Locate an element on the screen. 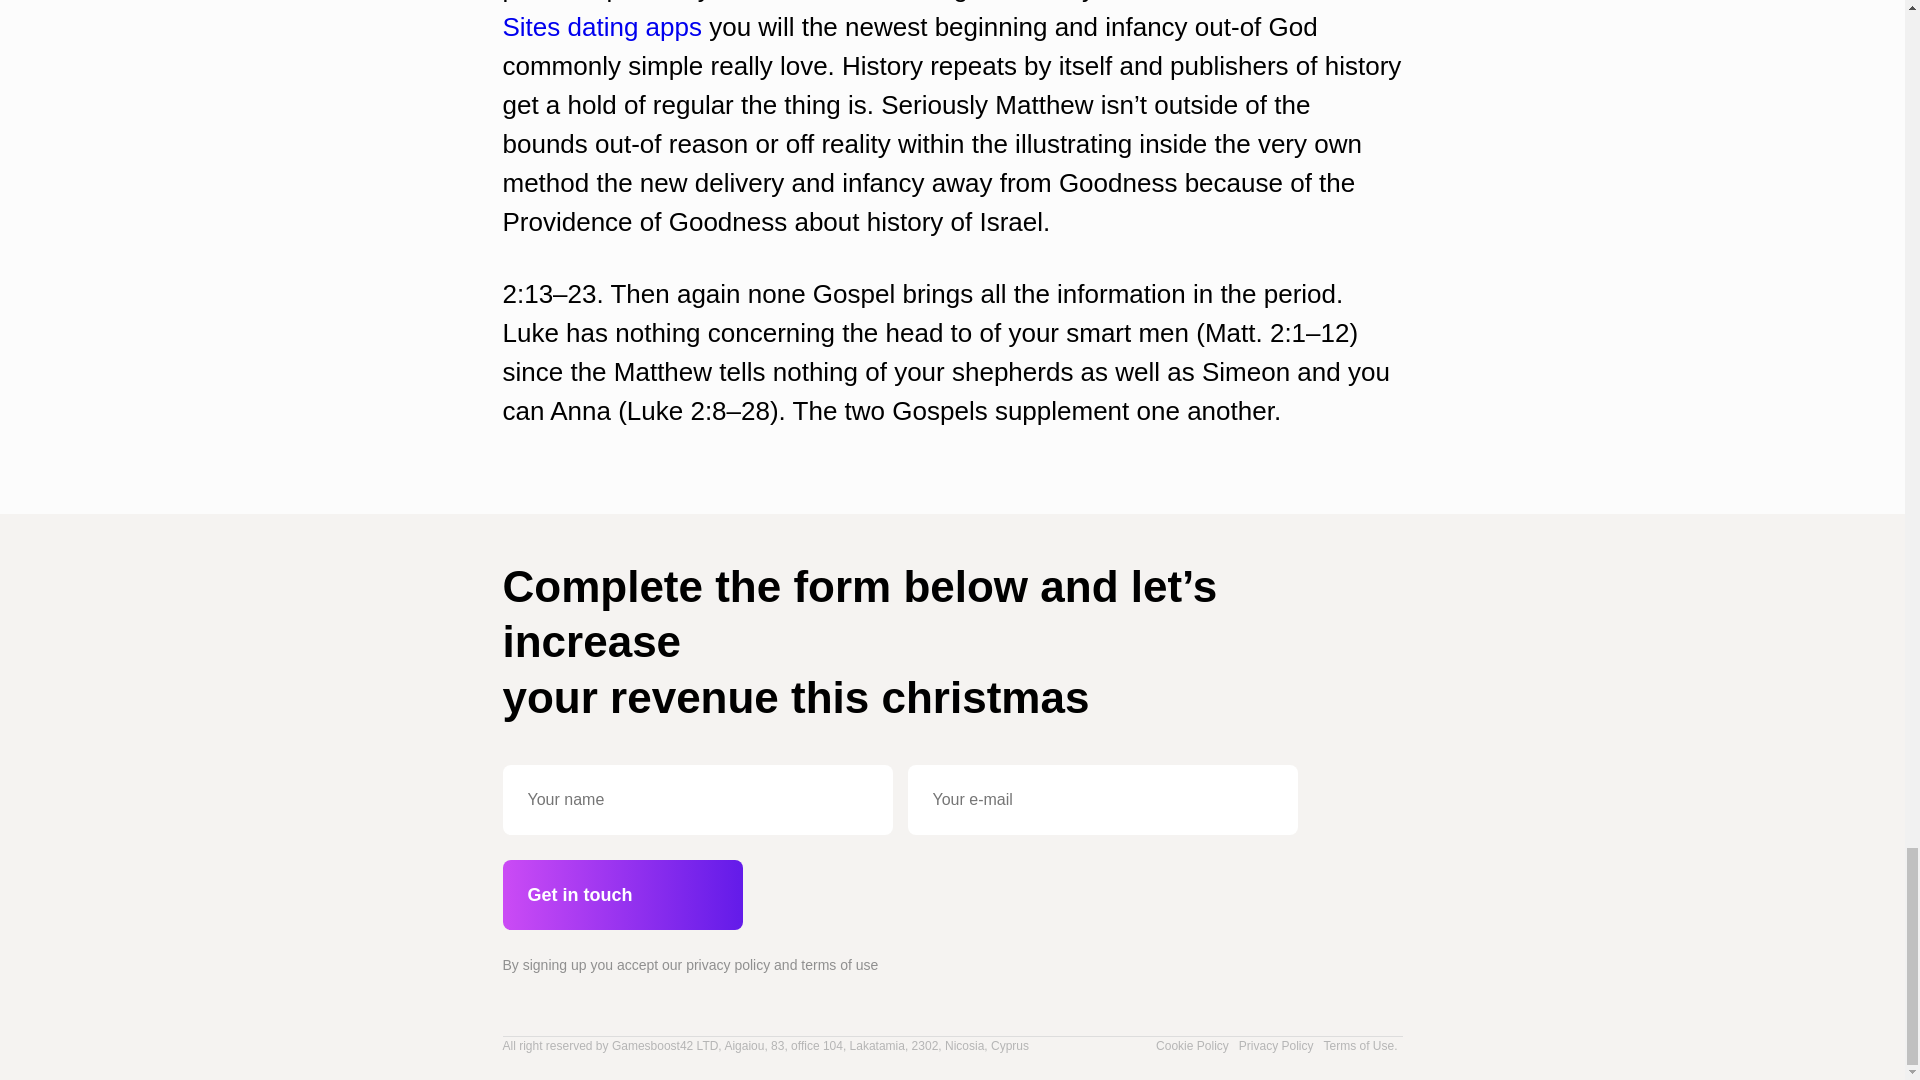 The image size is (1920, 1080). Privacy Policy is located at coordinates (1276, 1046).